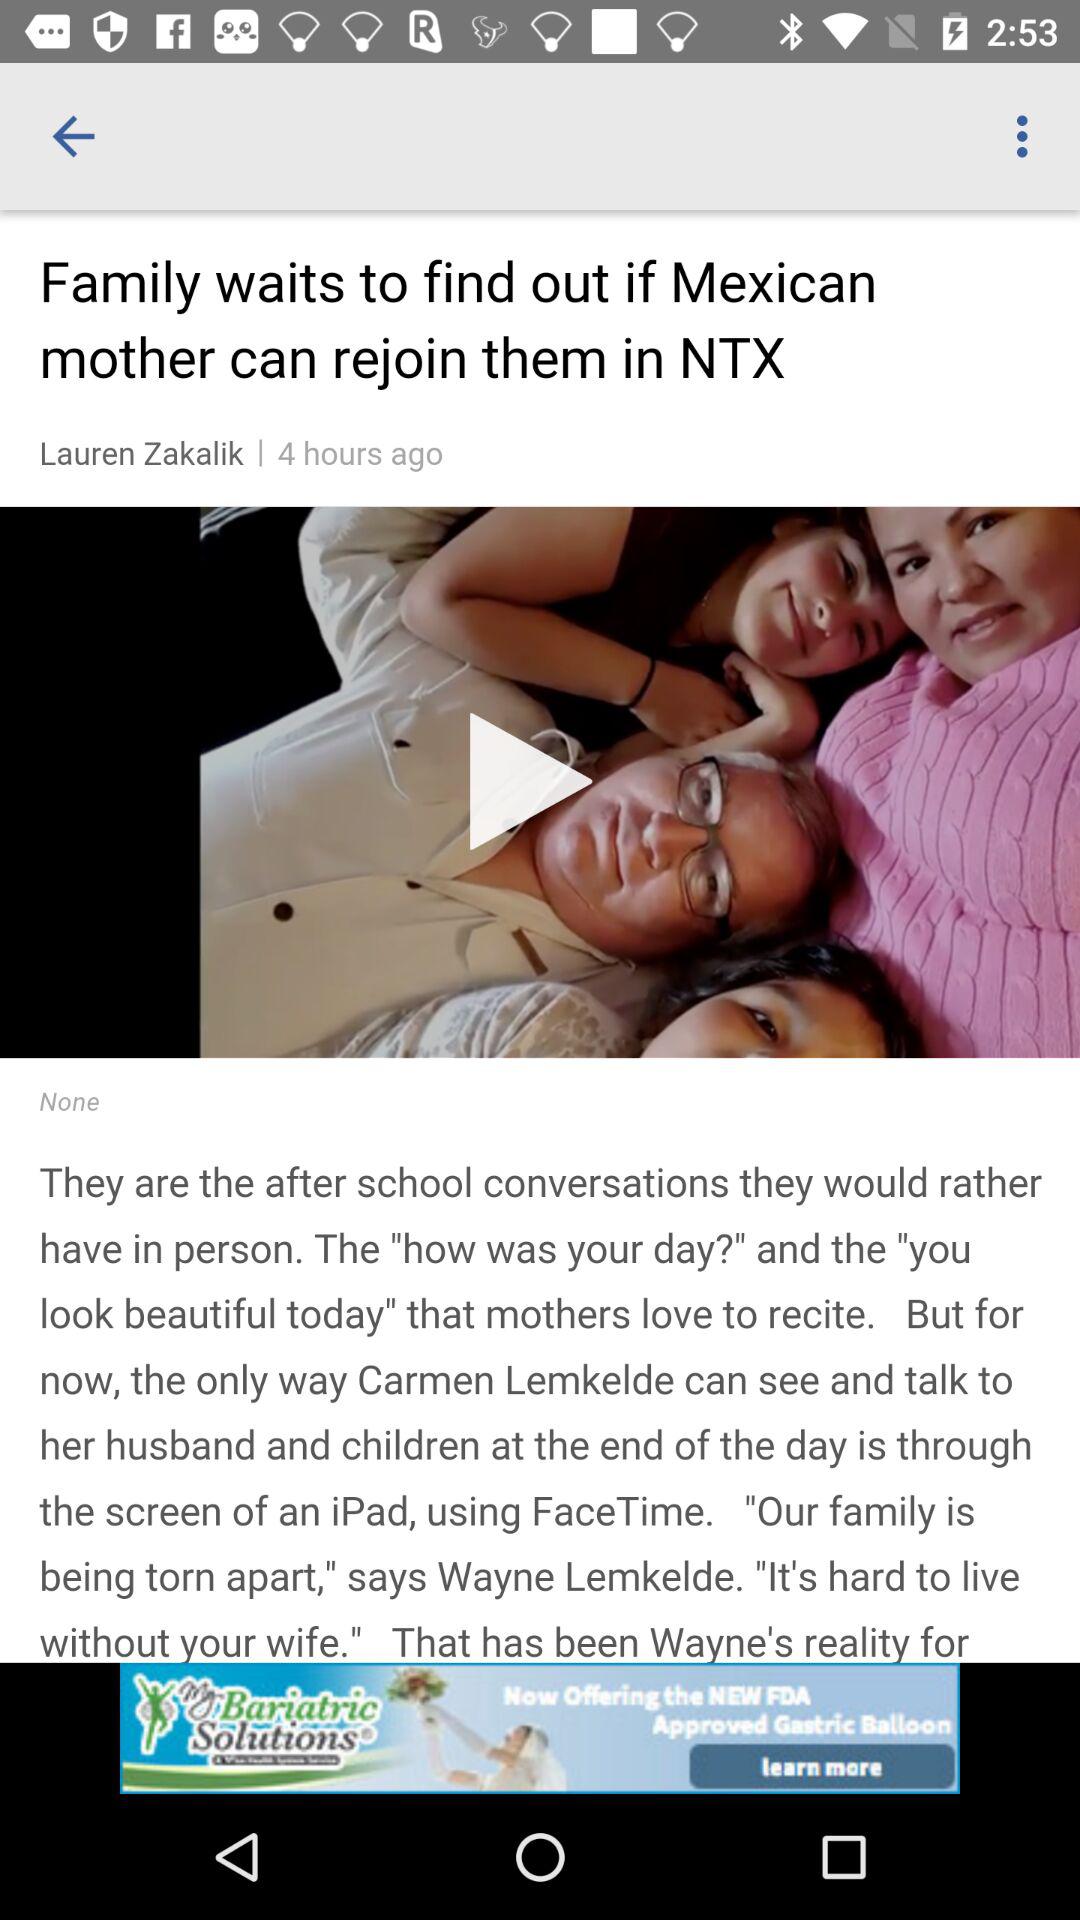 The image size is (1080, 1920). Describe the element at coordinates (540, 1728) in the screenshot. I see `advertisement banner` at that location.